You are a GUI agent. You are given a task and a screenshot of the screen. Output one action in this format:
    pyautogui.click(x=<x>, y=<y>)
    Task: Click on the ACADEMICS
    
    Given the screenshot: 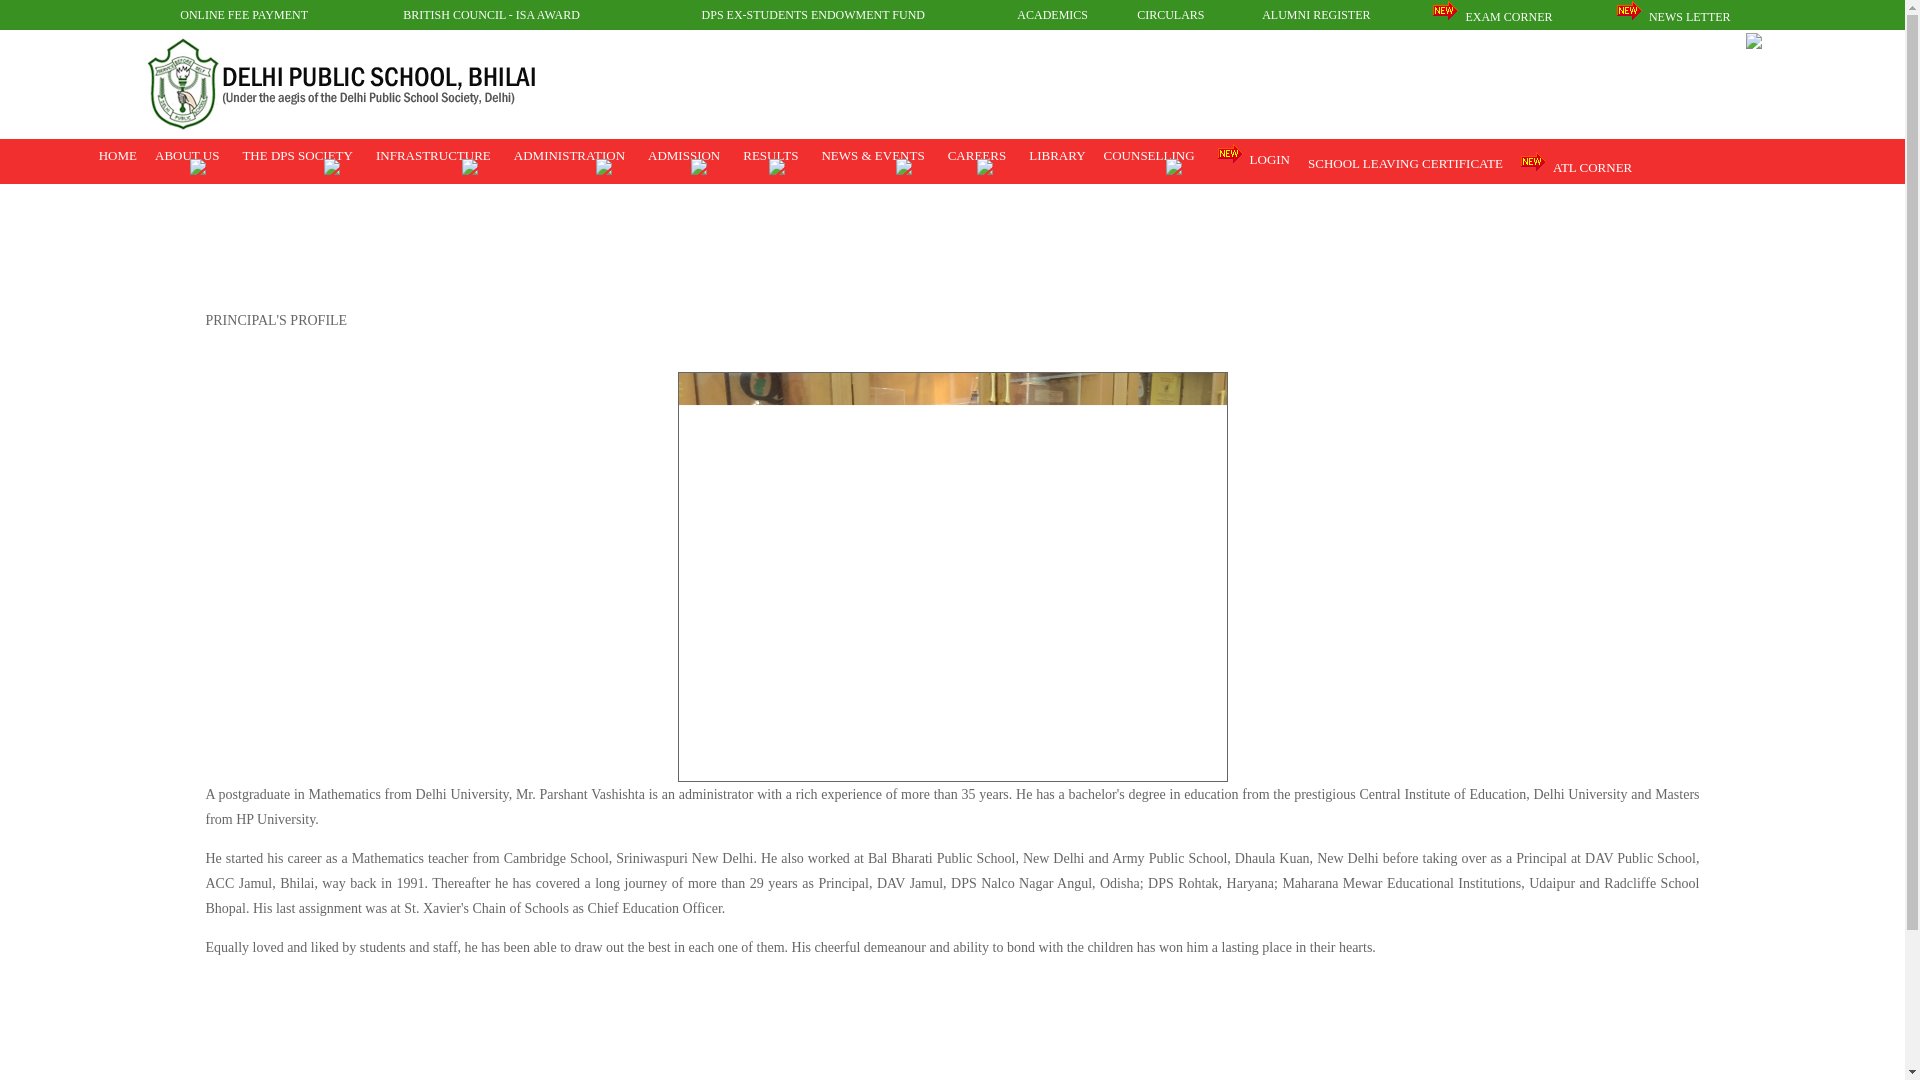 What is the action you would take?
    pyautogui.click(x=1052, y=14)
    